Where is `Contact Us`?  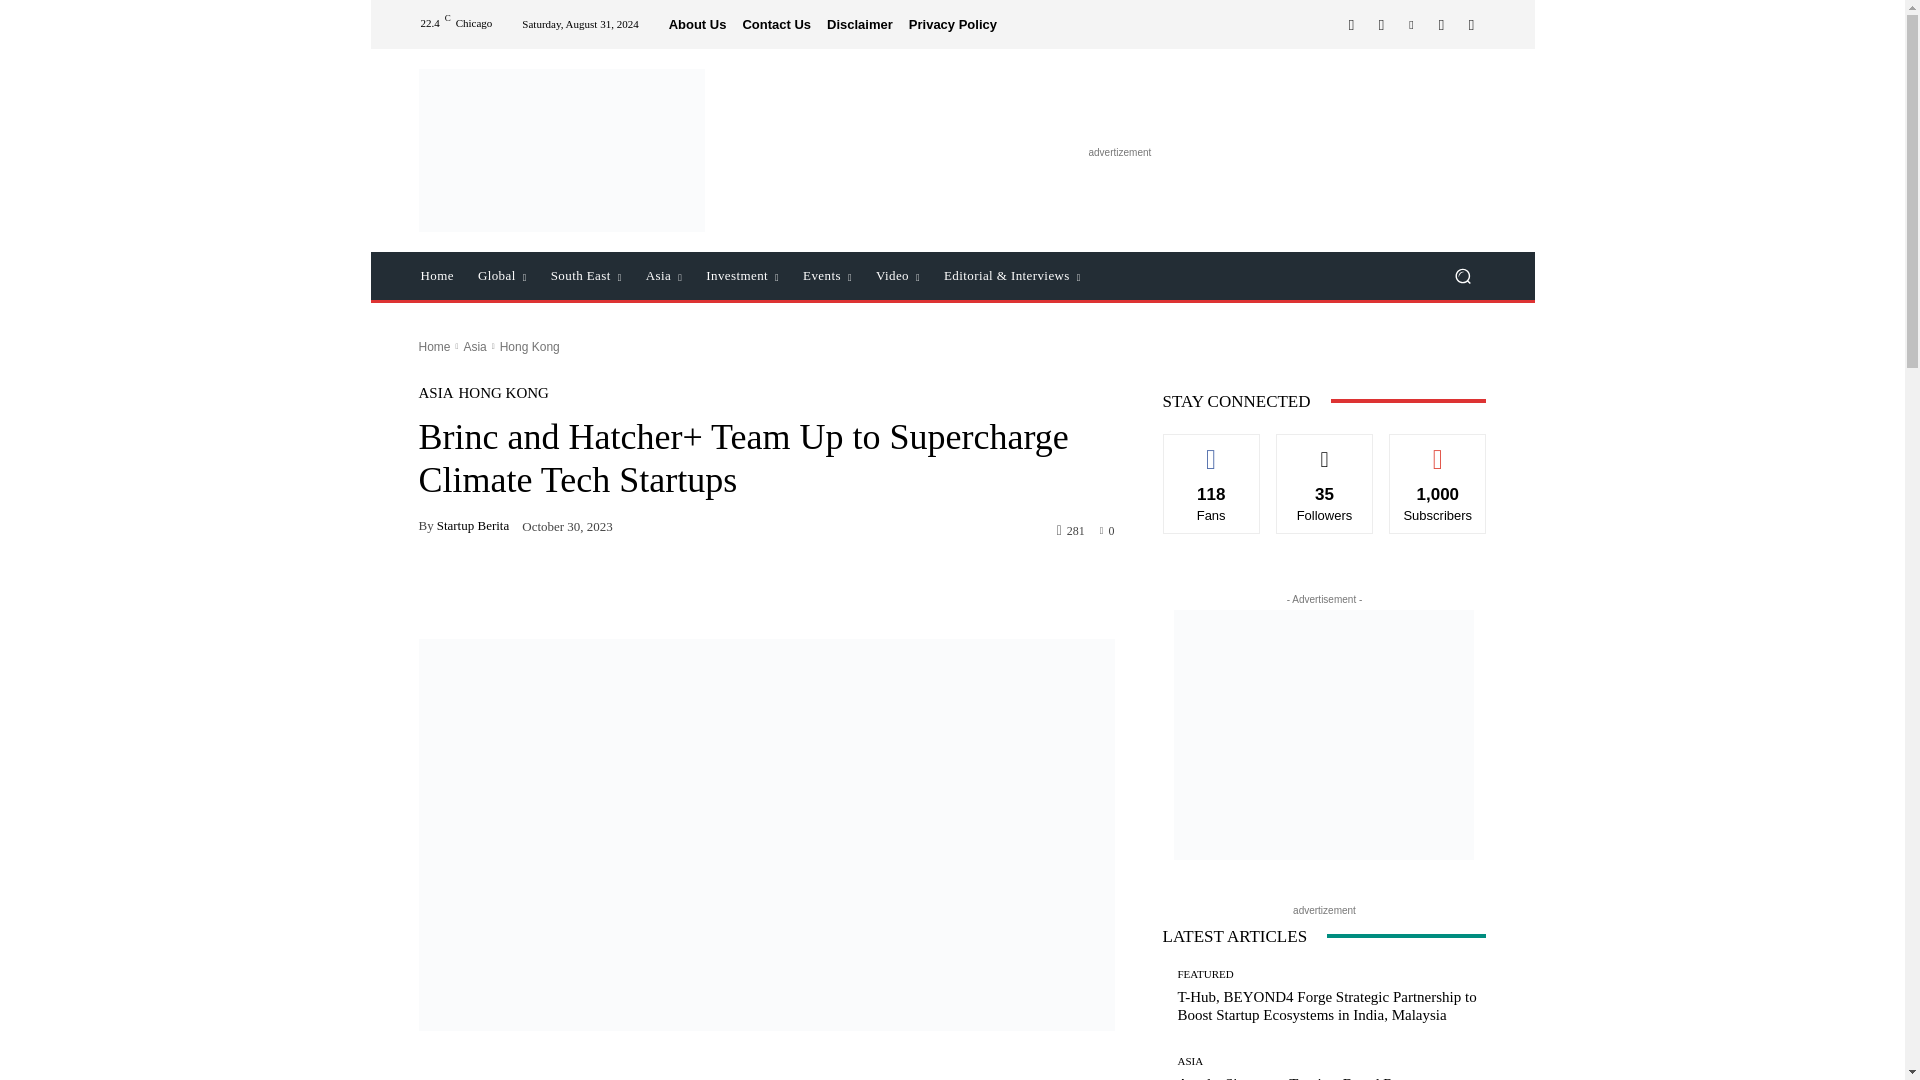
Contact Us is located at coordinates (776, 24).